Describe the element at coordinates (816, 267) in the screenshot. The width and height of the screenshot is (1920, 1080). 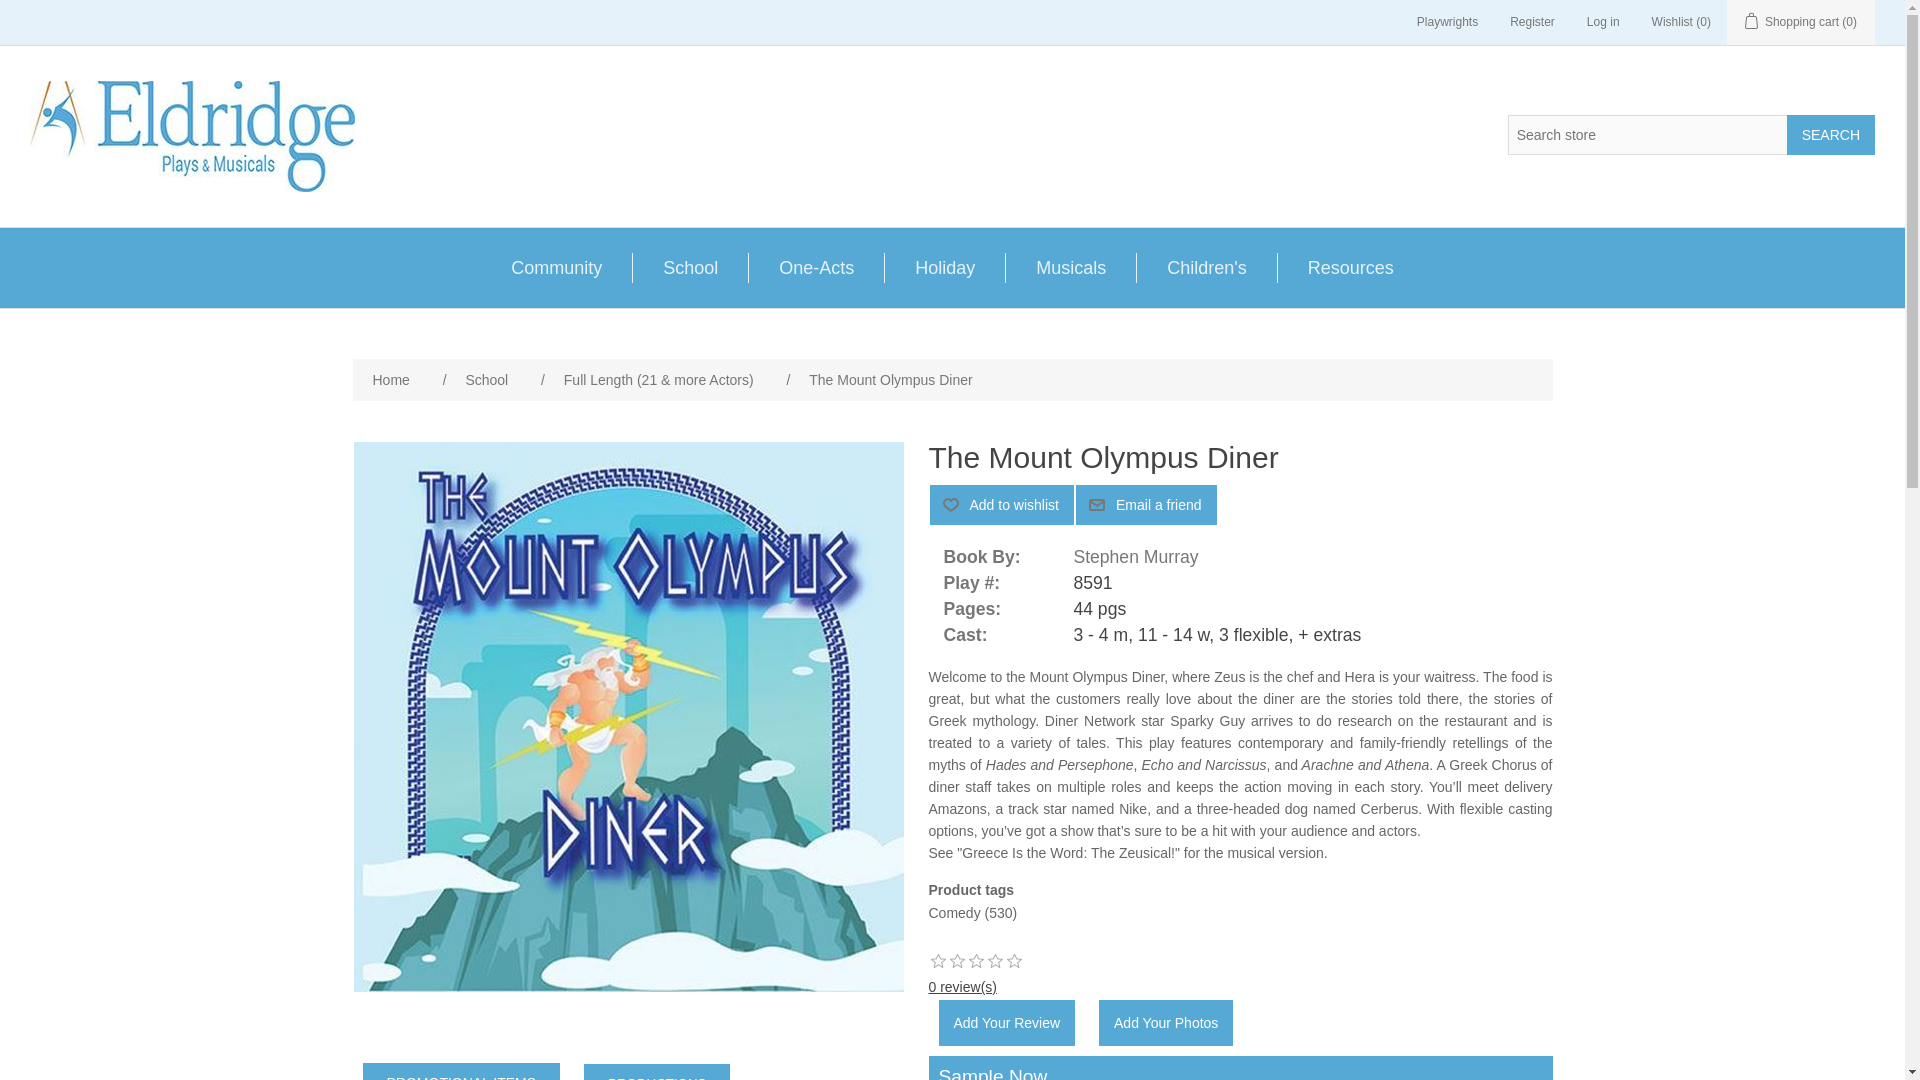
I see `One-Acts` at that location.